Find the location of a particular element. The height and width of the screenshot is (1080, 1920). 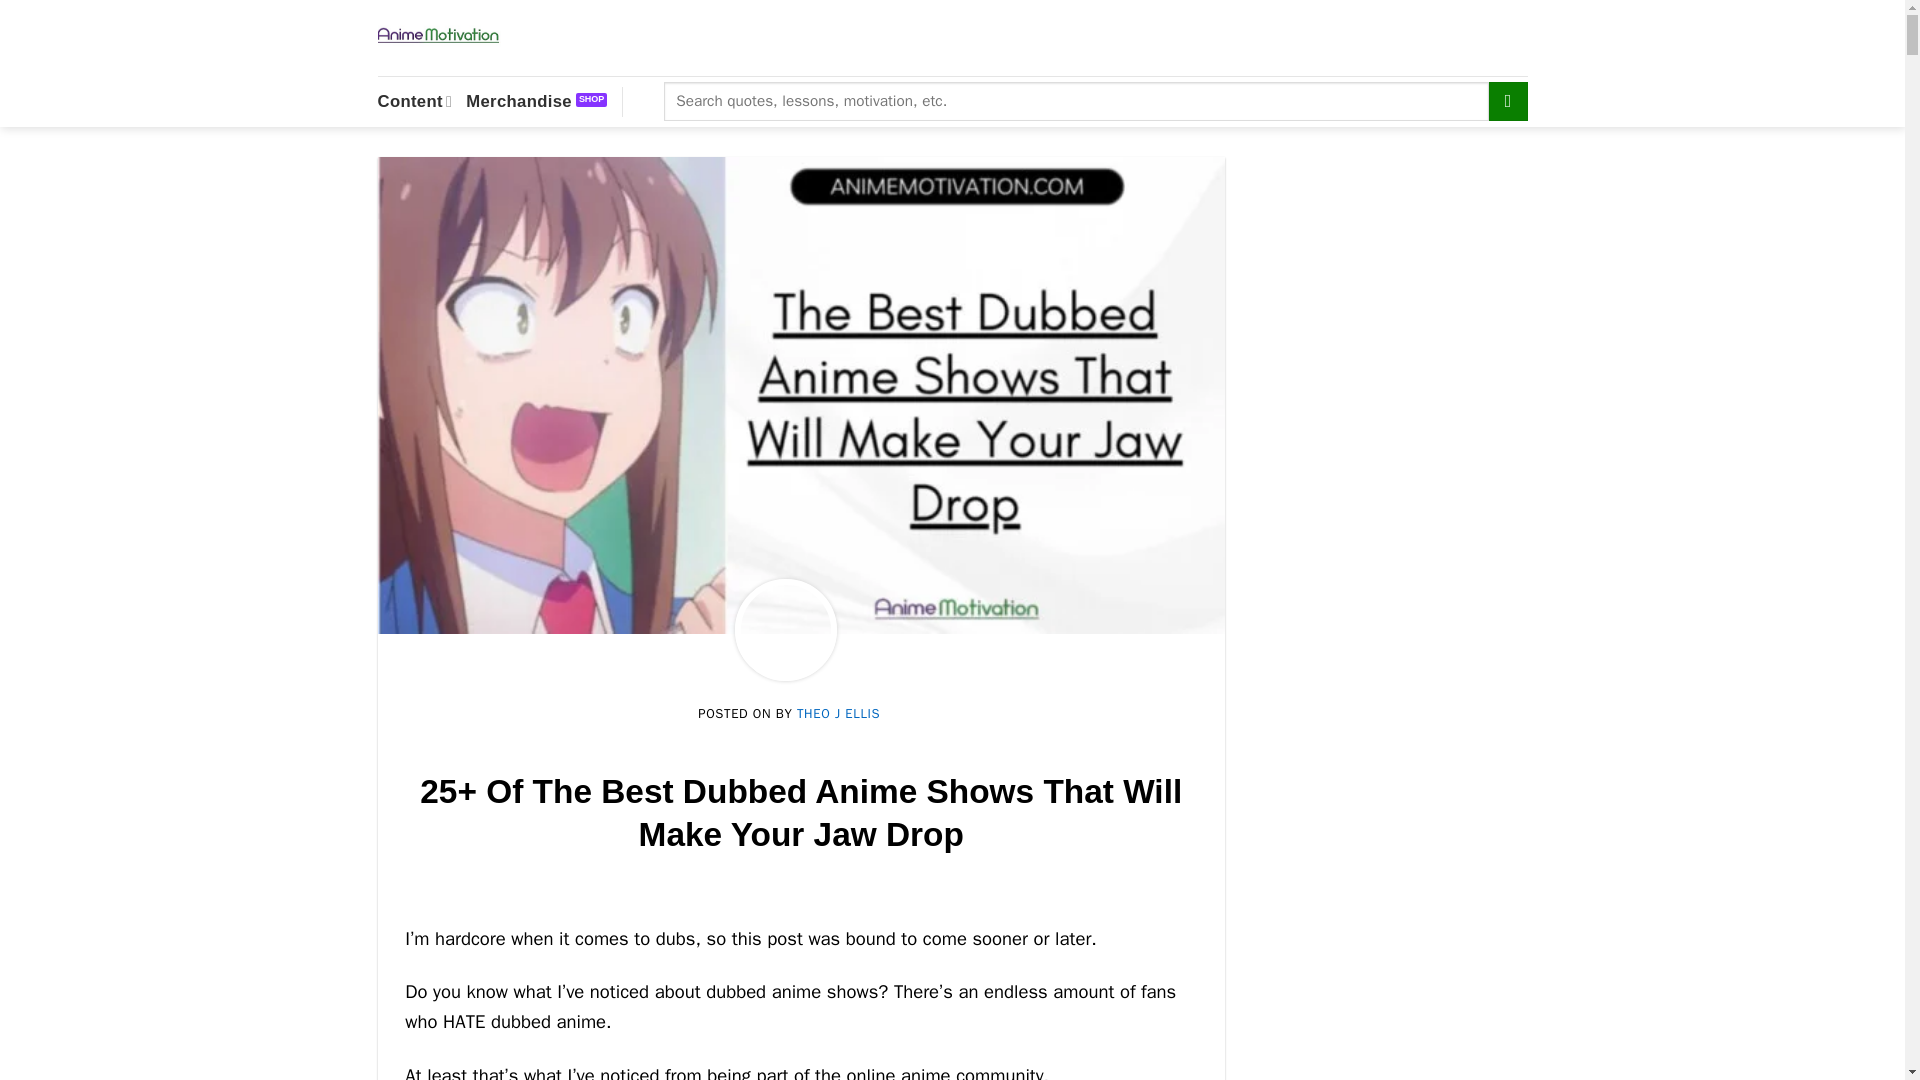

Merchandise is located at coordinates (536, 102).